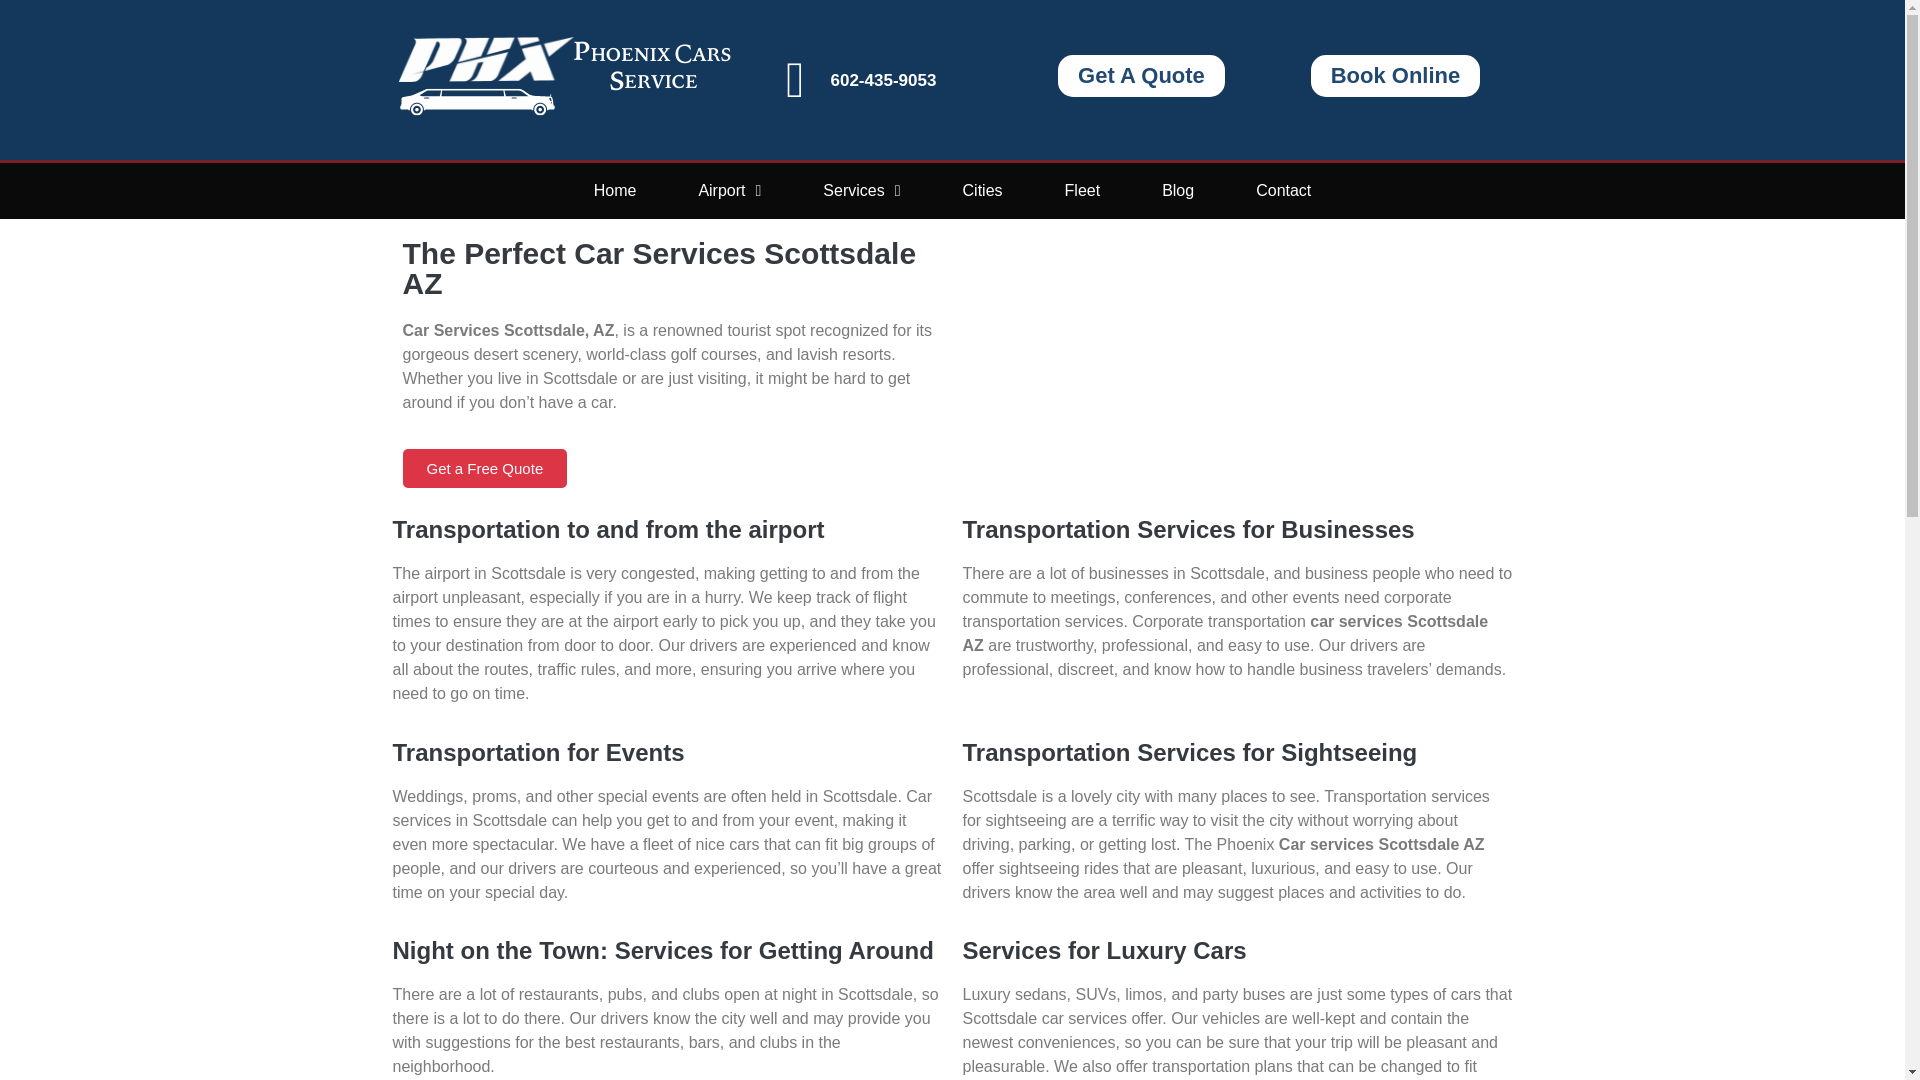 This screenshot has width=1920, height=1080. What do you see at coordinates (484, 468) in the screenshot?
I see `Get a Free Quote` at bounding box center [484, 468].